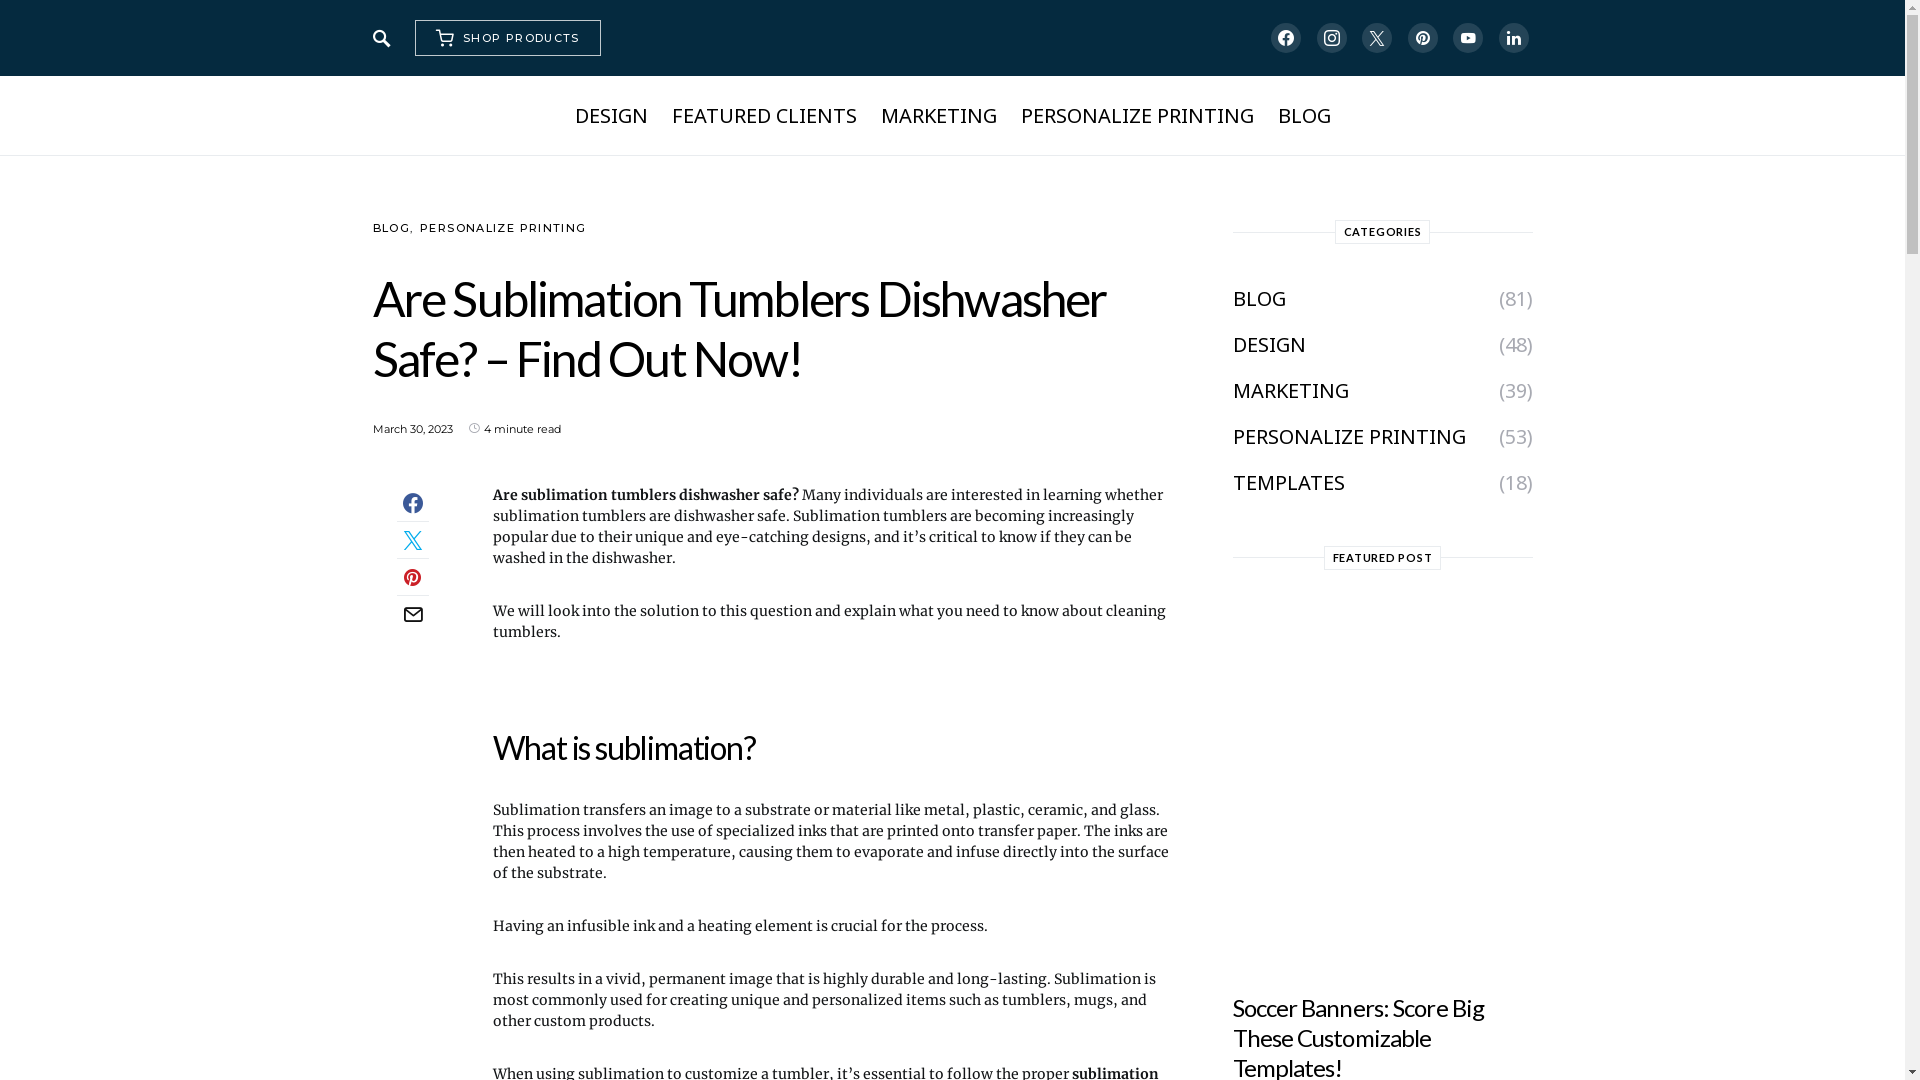  What do you see at coordinates (391, 228) in the screenshot?
I see `BLOG` at bounding box center [391, 228].